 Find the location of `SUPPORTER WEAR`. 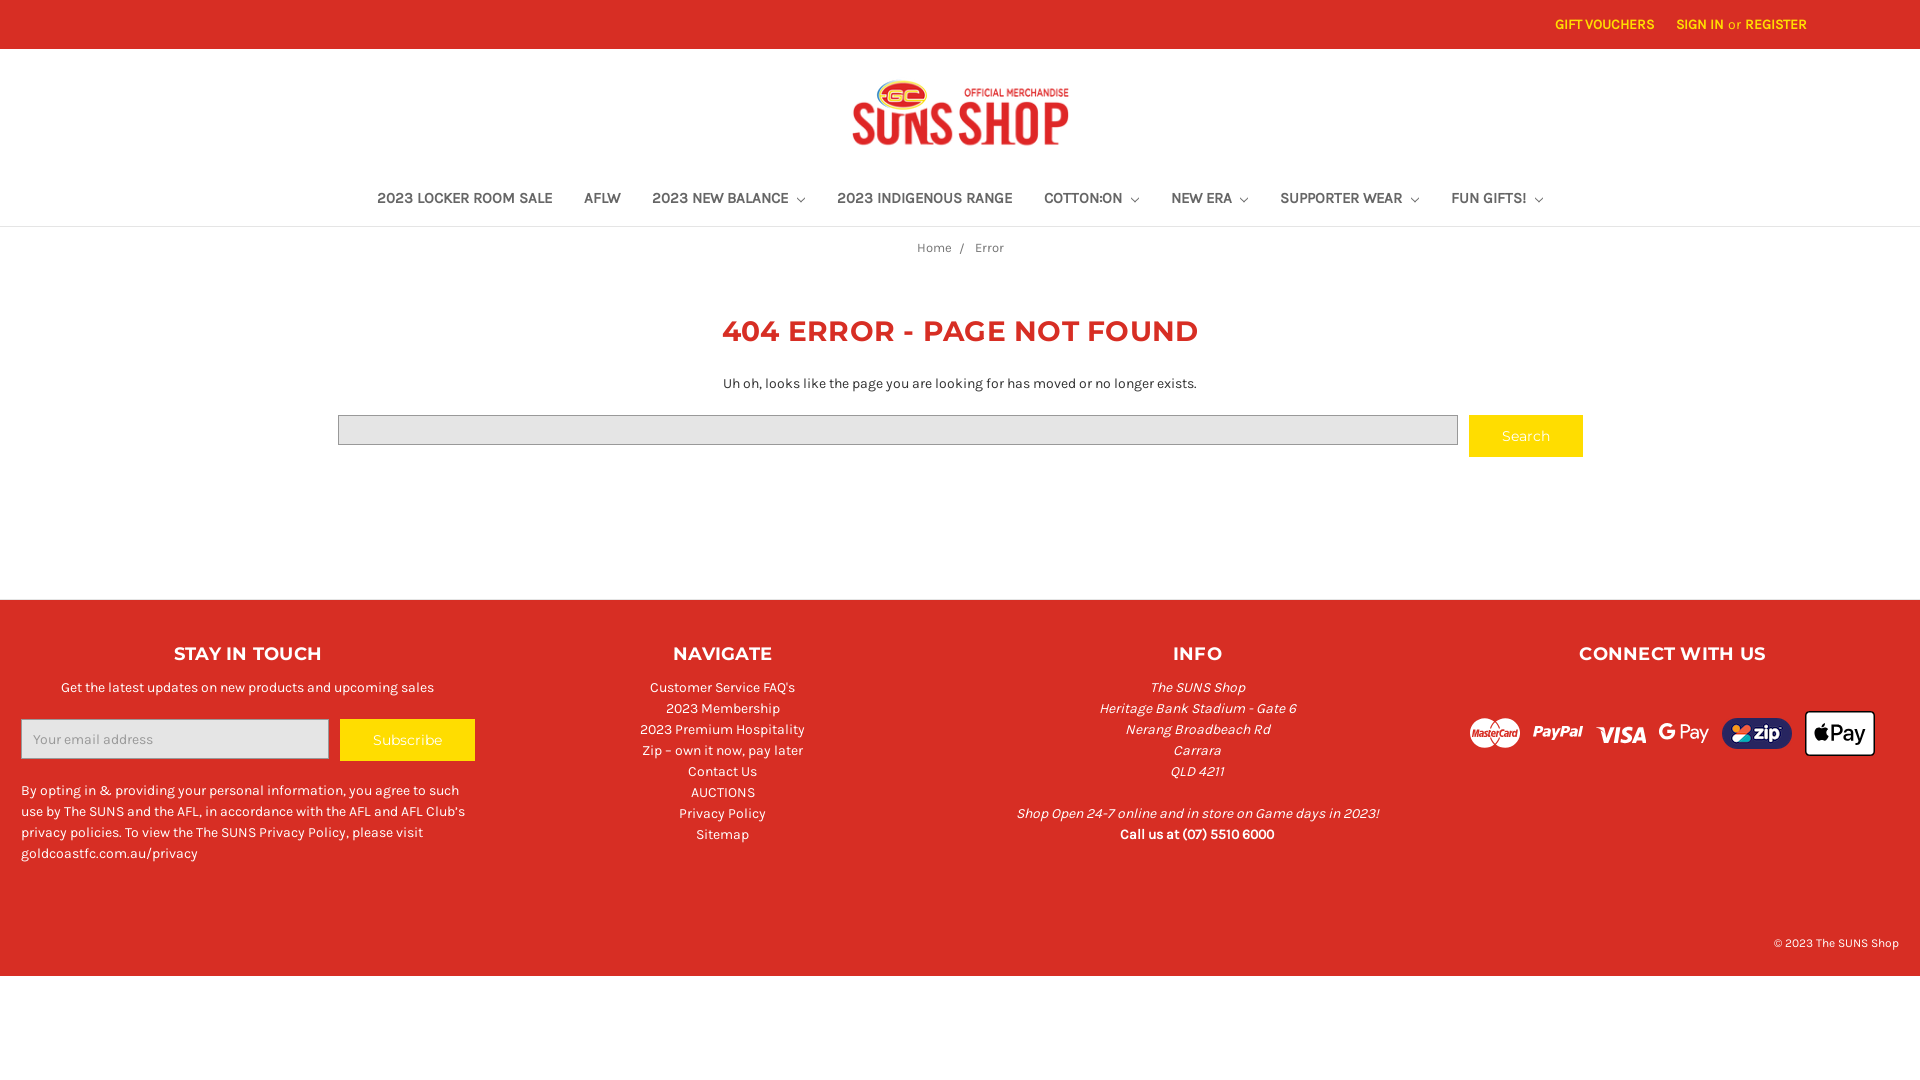

SUPPORTER WEAR is located at coordinates (1350, 200).